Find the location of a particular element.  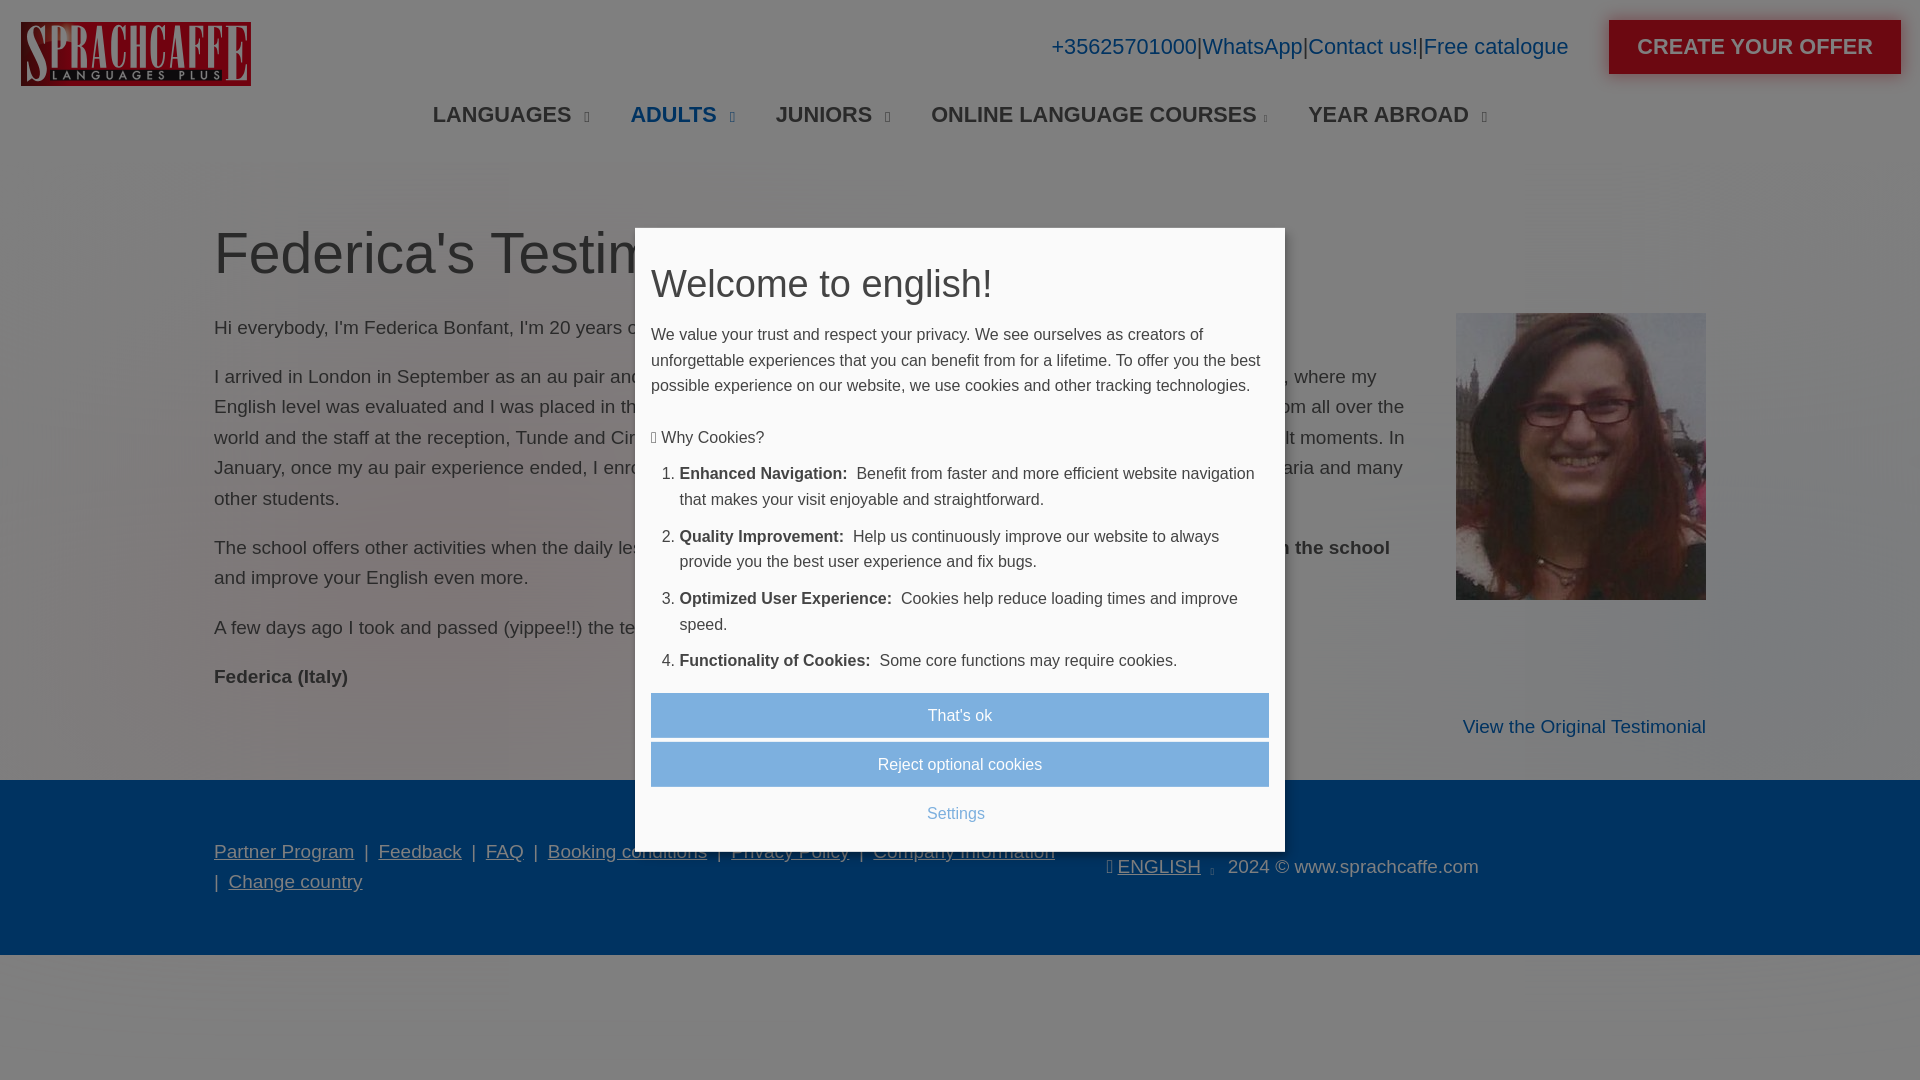

Contact Us is located at coordinates (1362, 46).